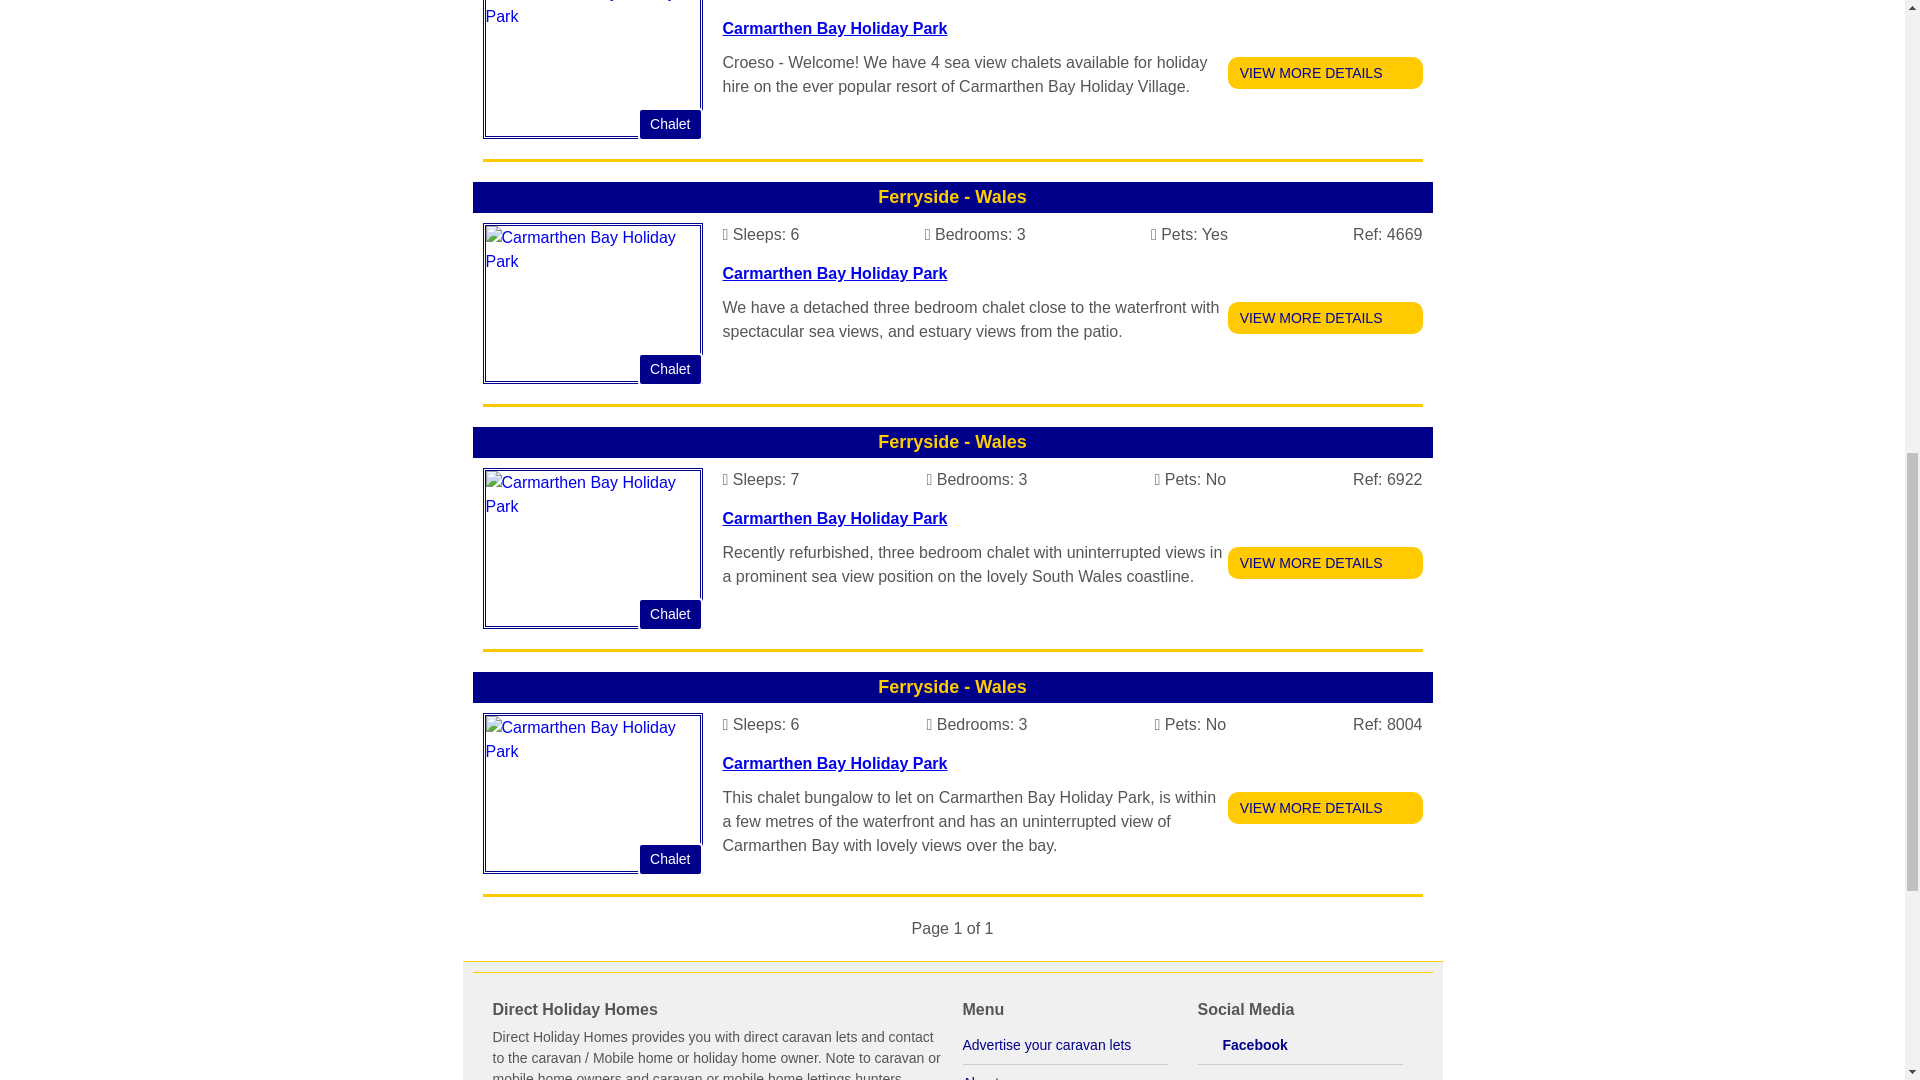  Describe the element at coordinates (1325, 318) in the screenshot. I see `VIEW MORE DETAILS` at that location.